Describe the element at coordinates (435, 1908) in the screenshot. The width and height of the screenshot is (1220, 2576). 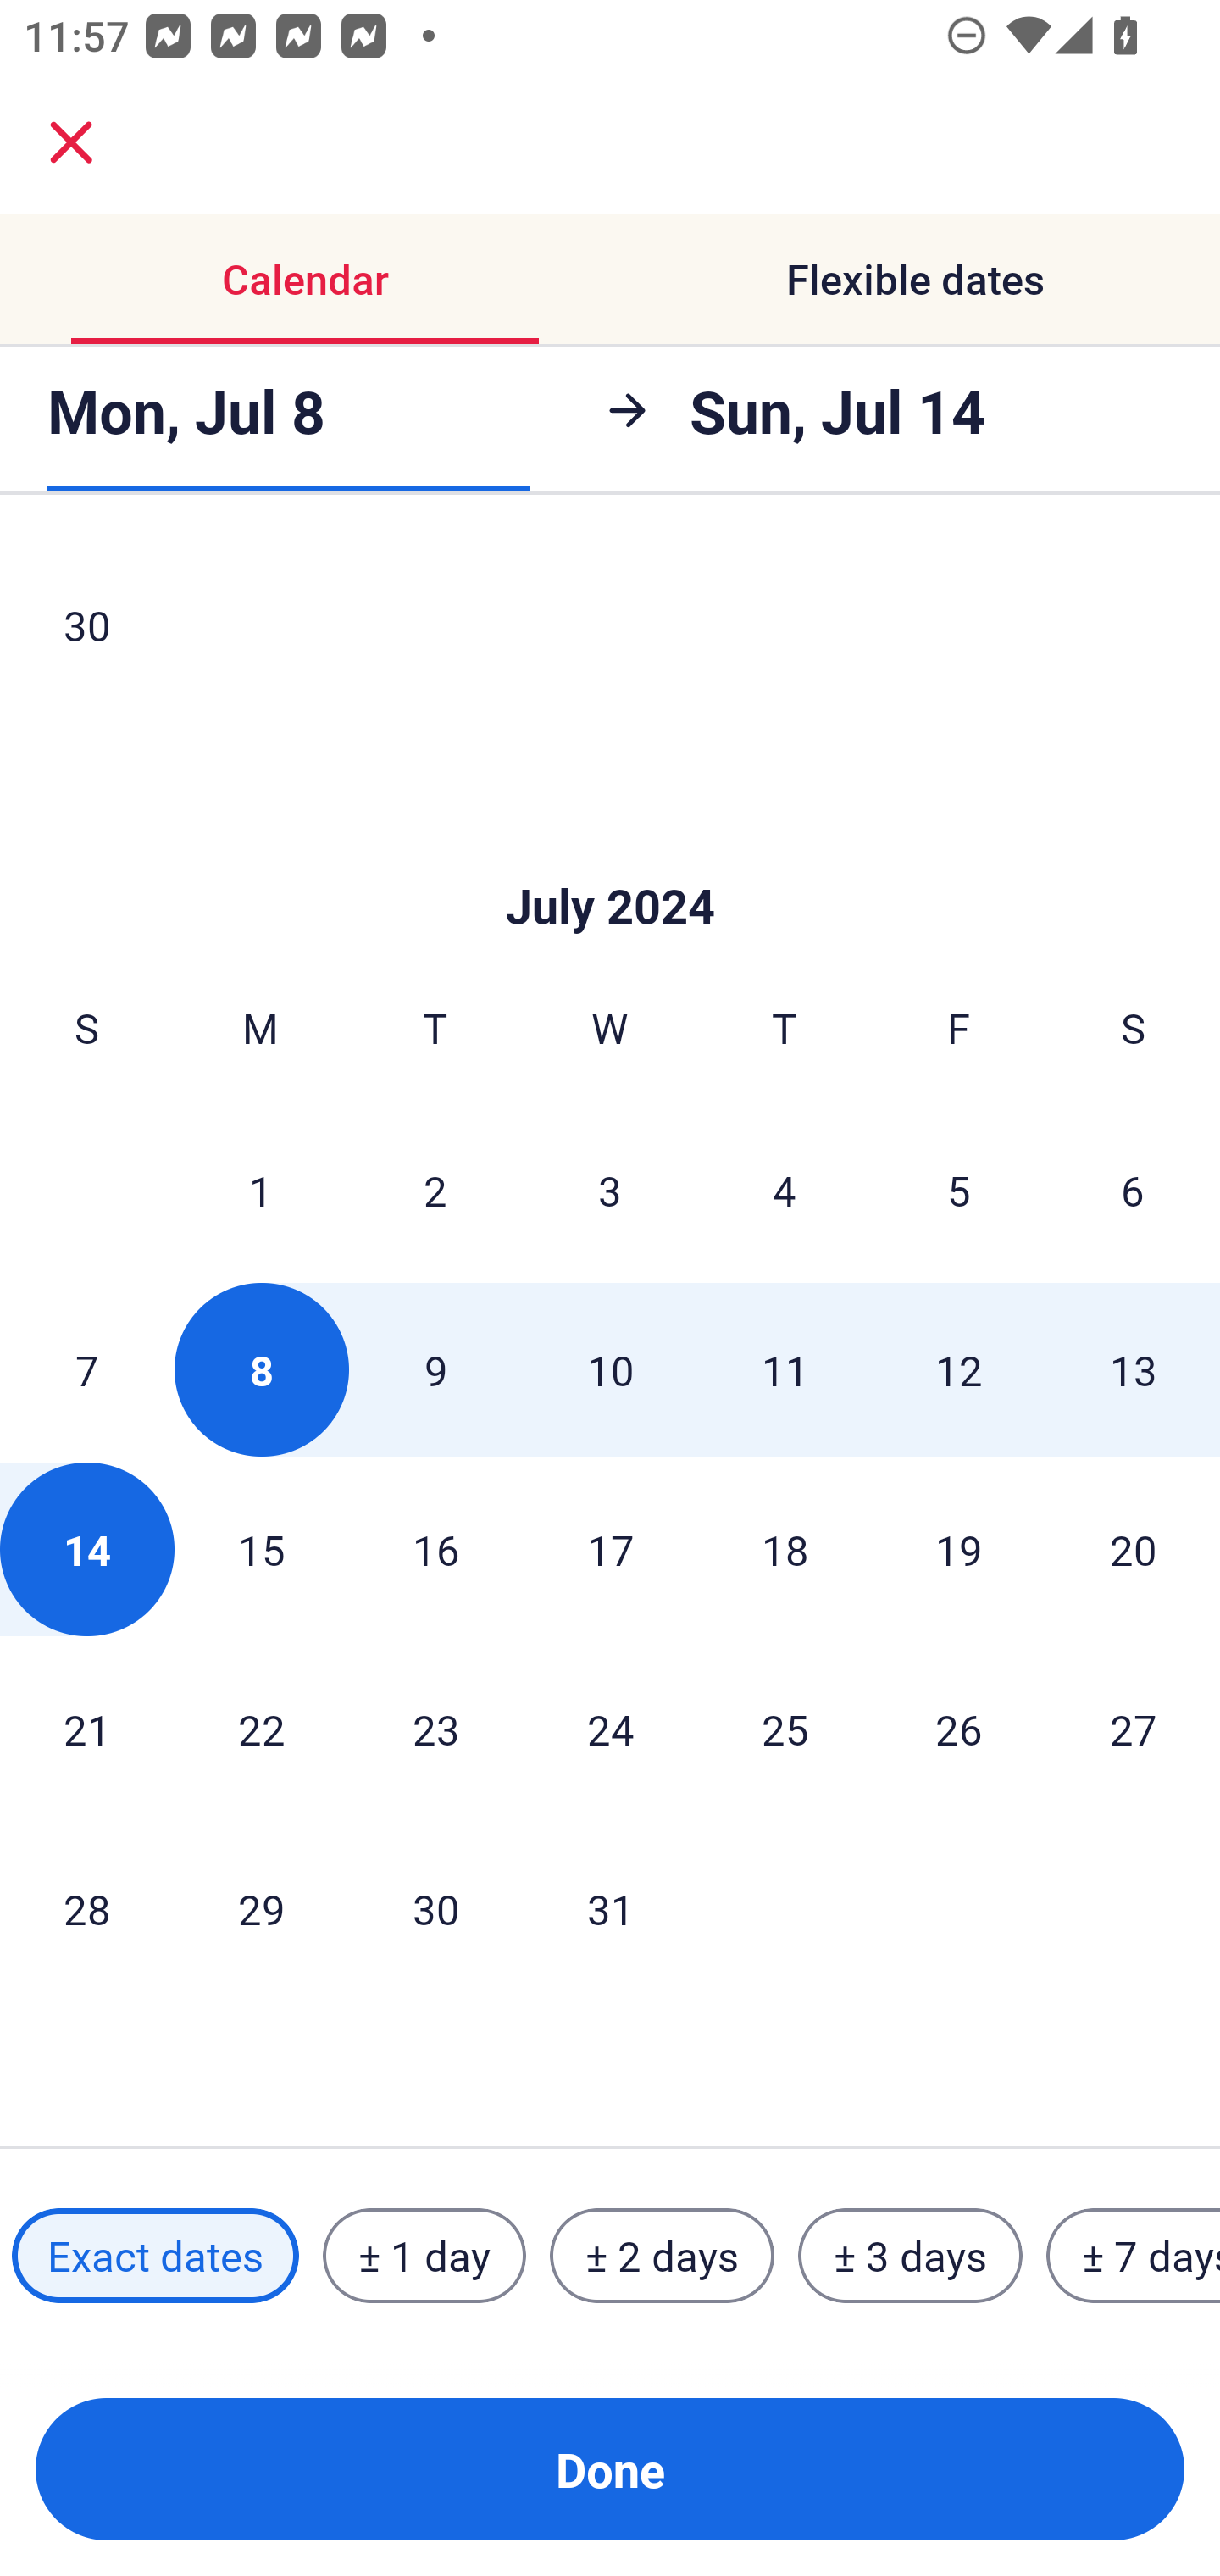
I see `30 Tuesday, July 30, 2024` at that location.